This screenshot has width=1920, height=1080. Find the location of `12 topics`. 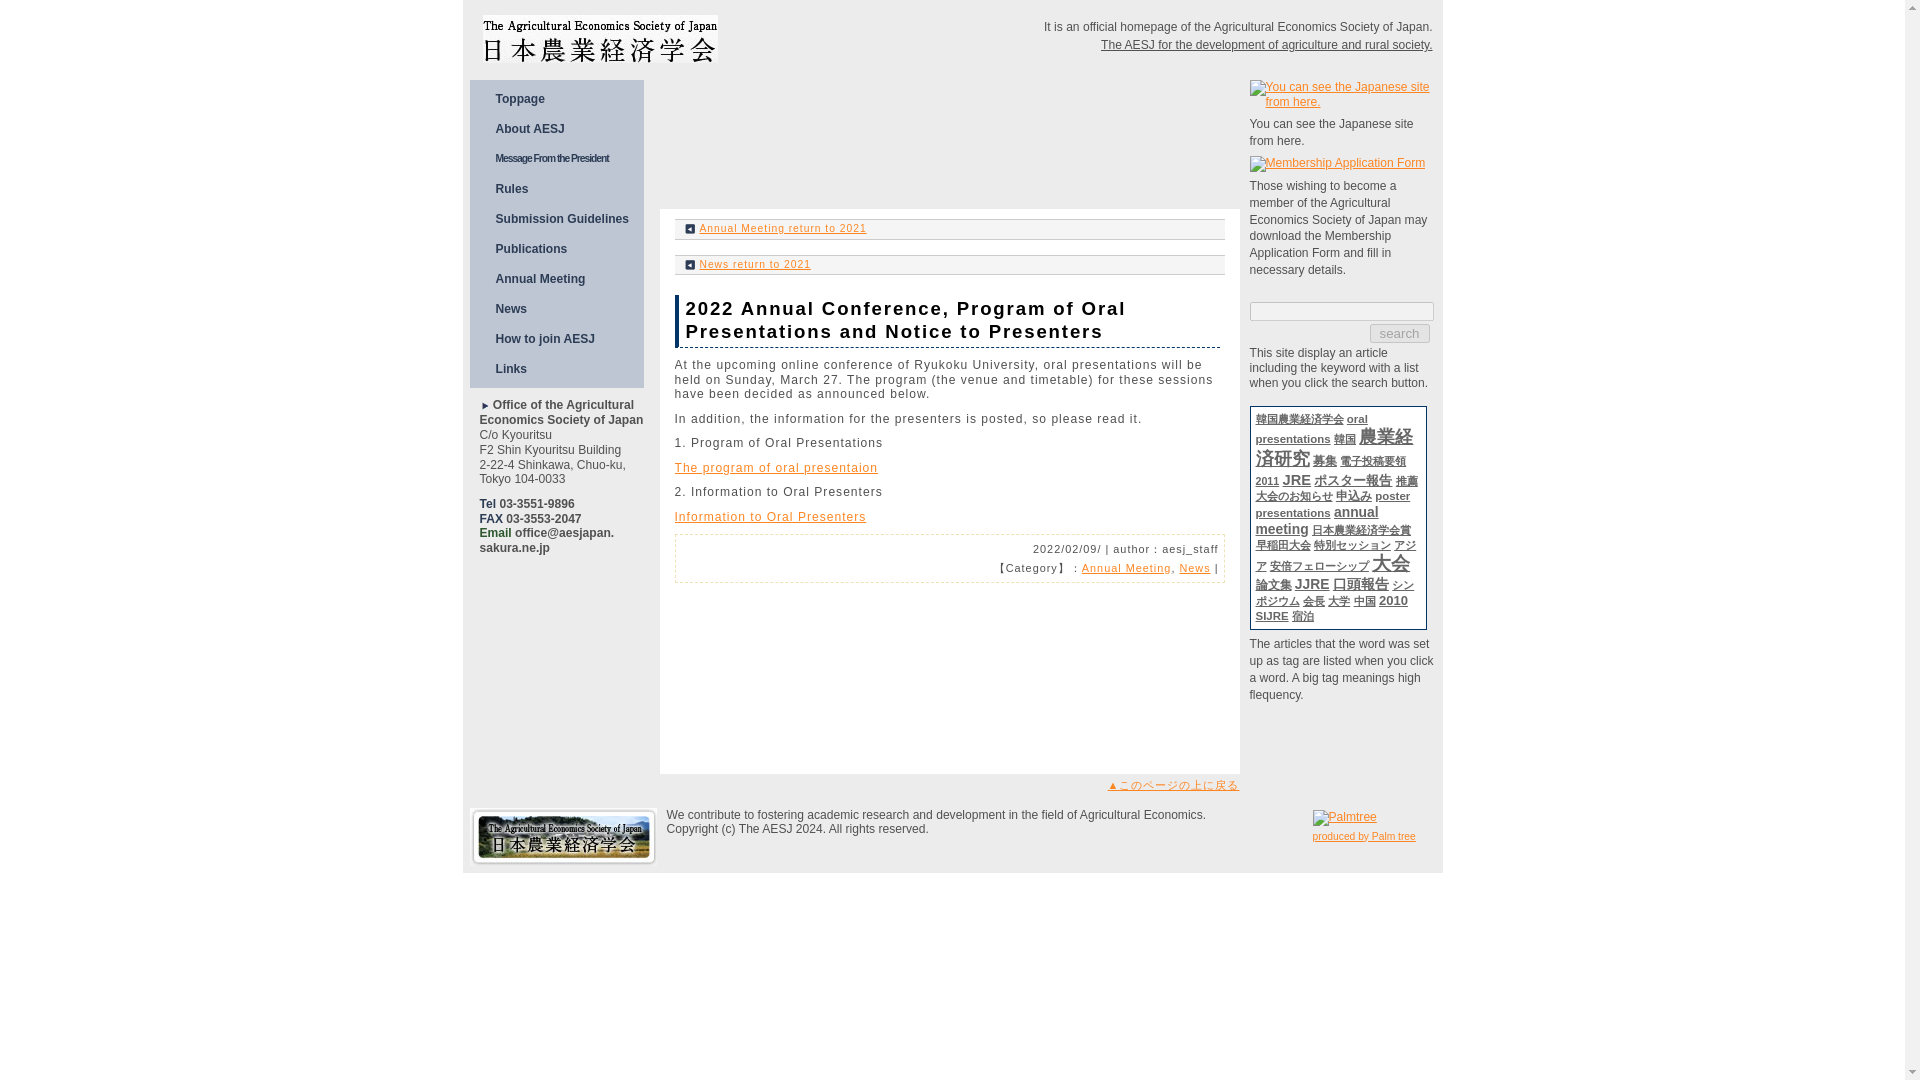

12 topics is located at coordinates (1294, 496).